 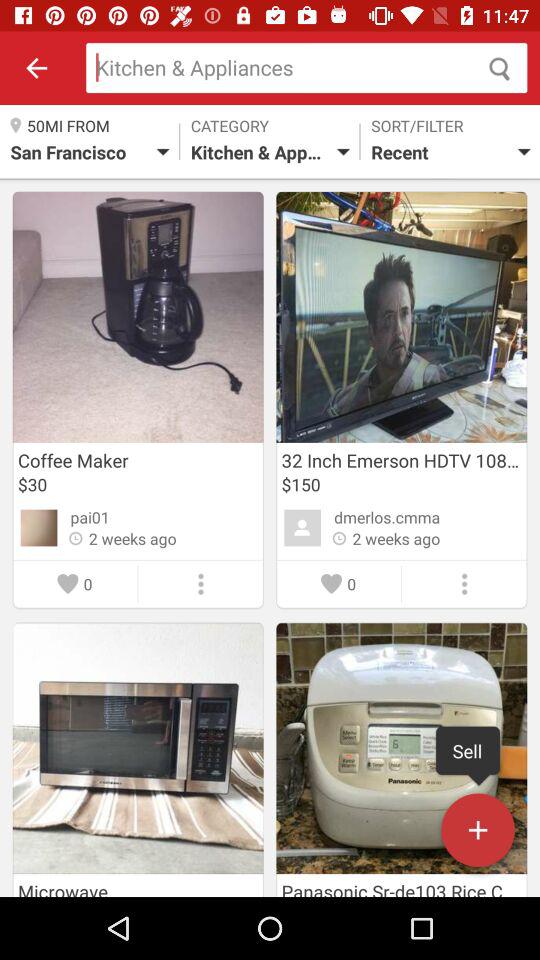 What do you see at coordinates (464, 584) in the screenshot?
I see `click on three vertical dots below dmerloscmma` at bounding box center [464, 584].